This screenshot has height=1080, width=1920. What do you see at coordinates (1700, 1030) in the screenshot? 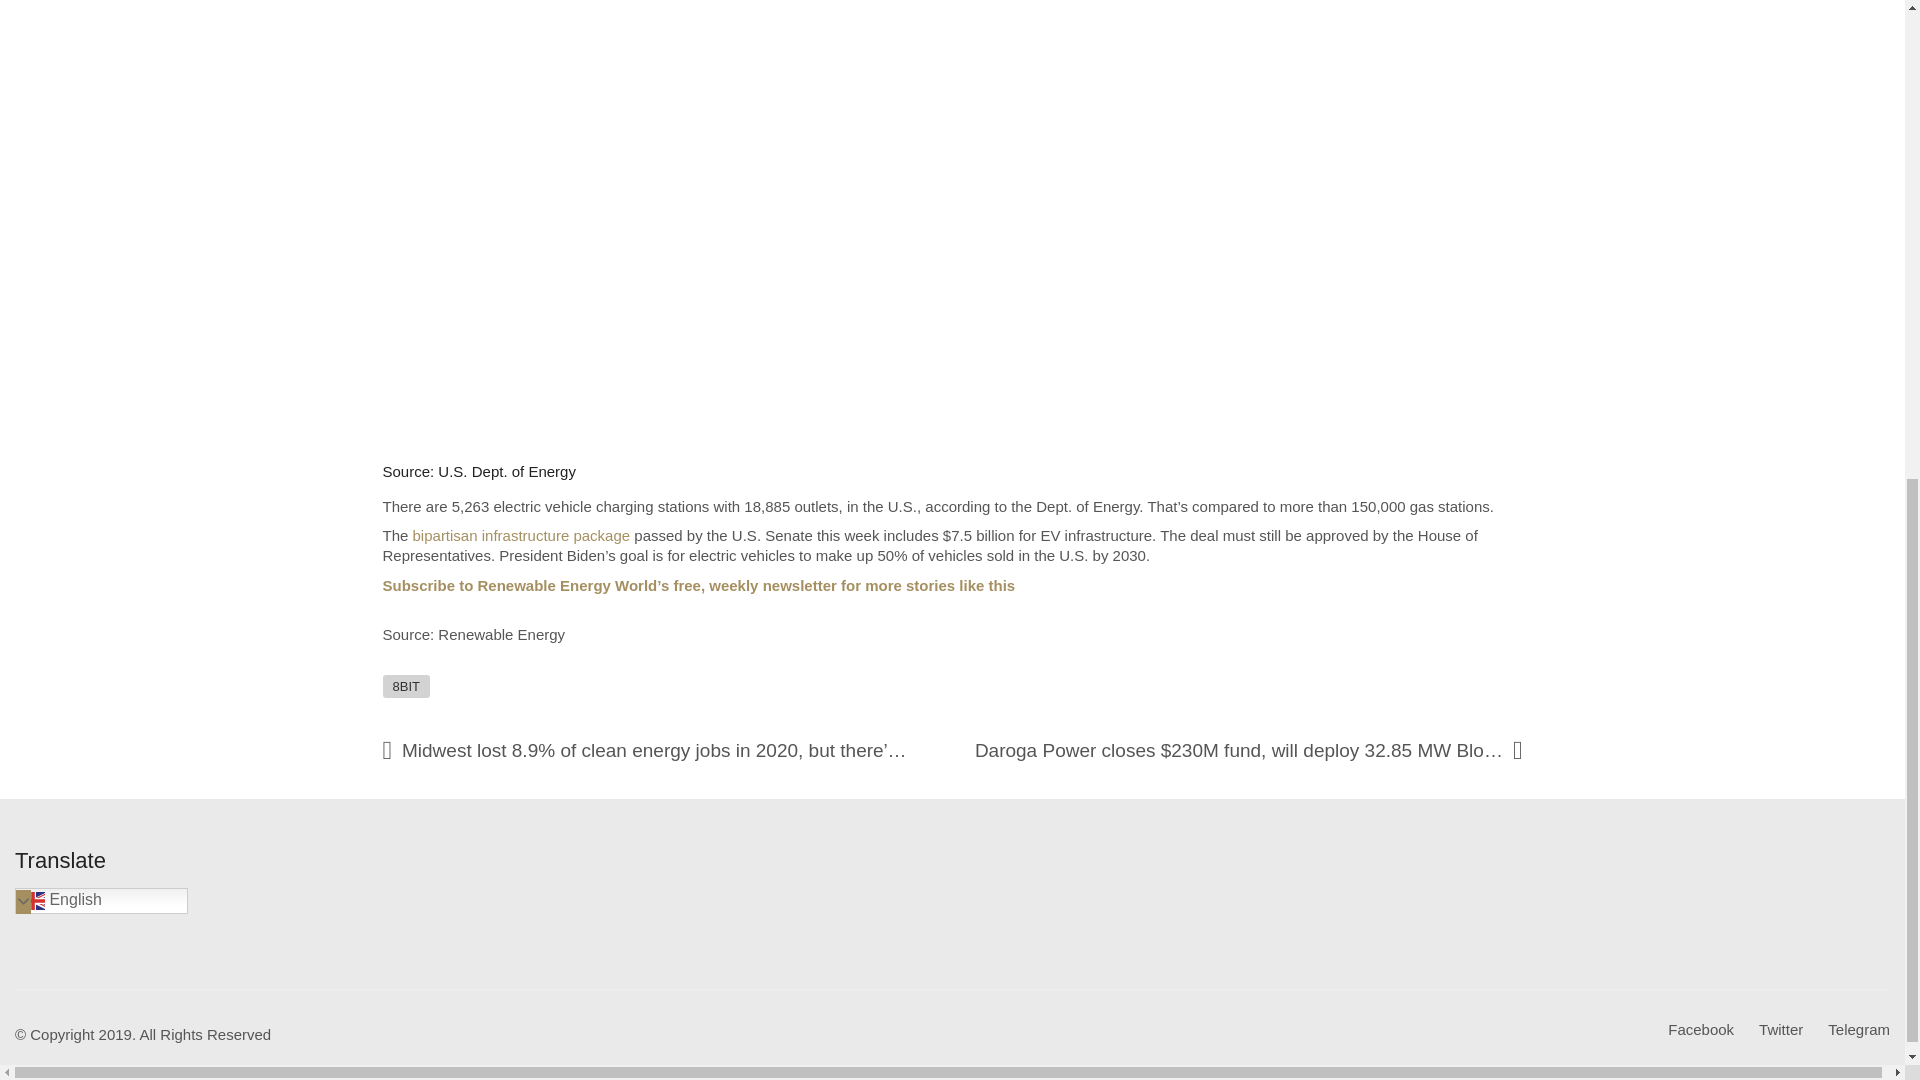
I see `Facebook` at bounding box center [1700, 1030].